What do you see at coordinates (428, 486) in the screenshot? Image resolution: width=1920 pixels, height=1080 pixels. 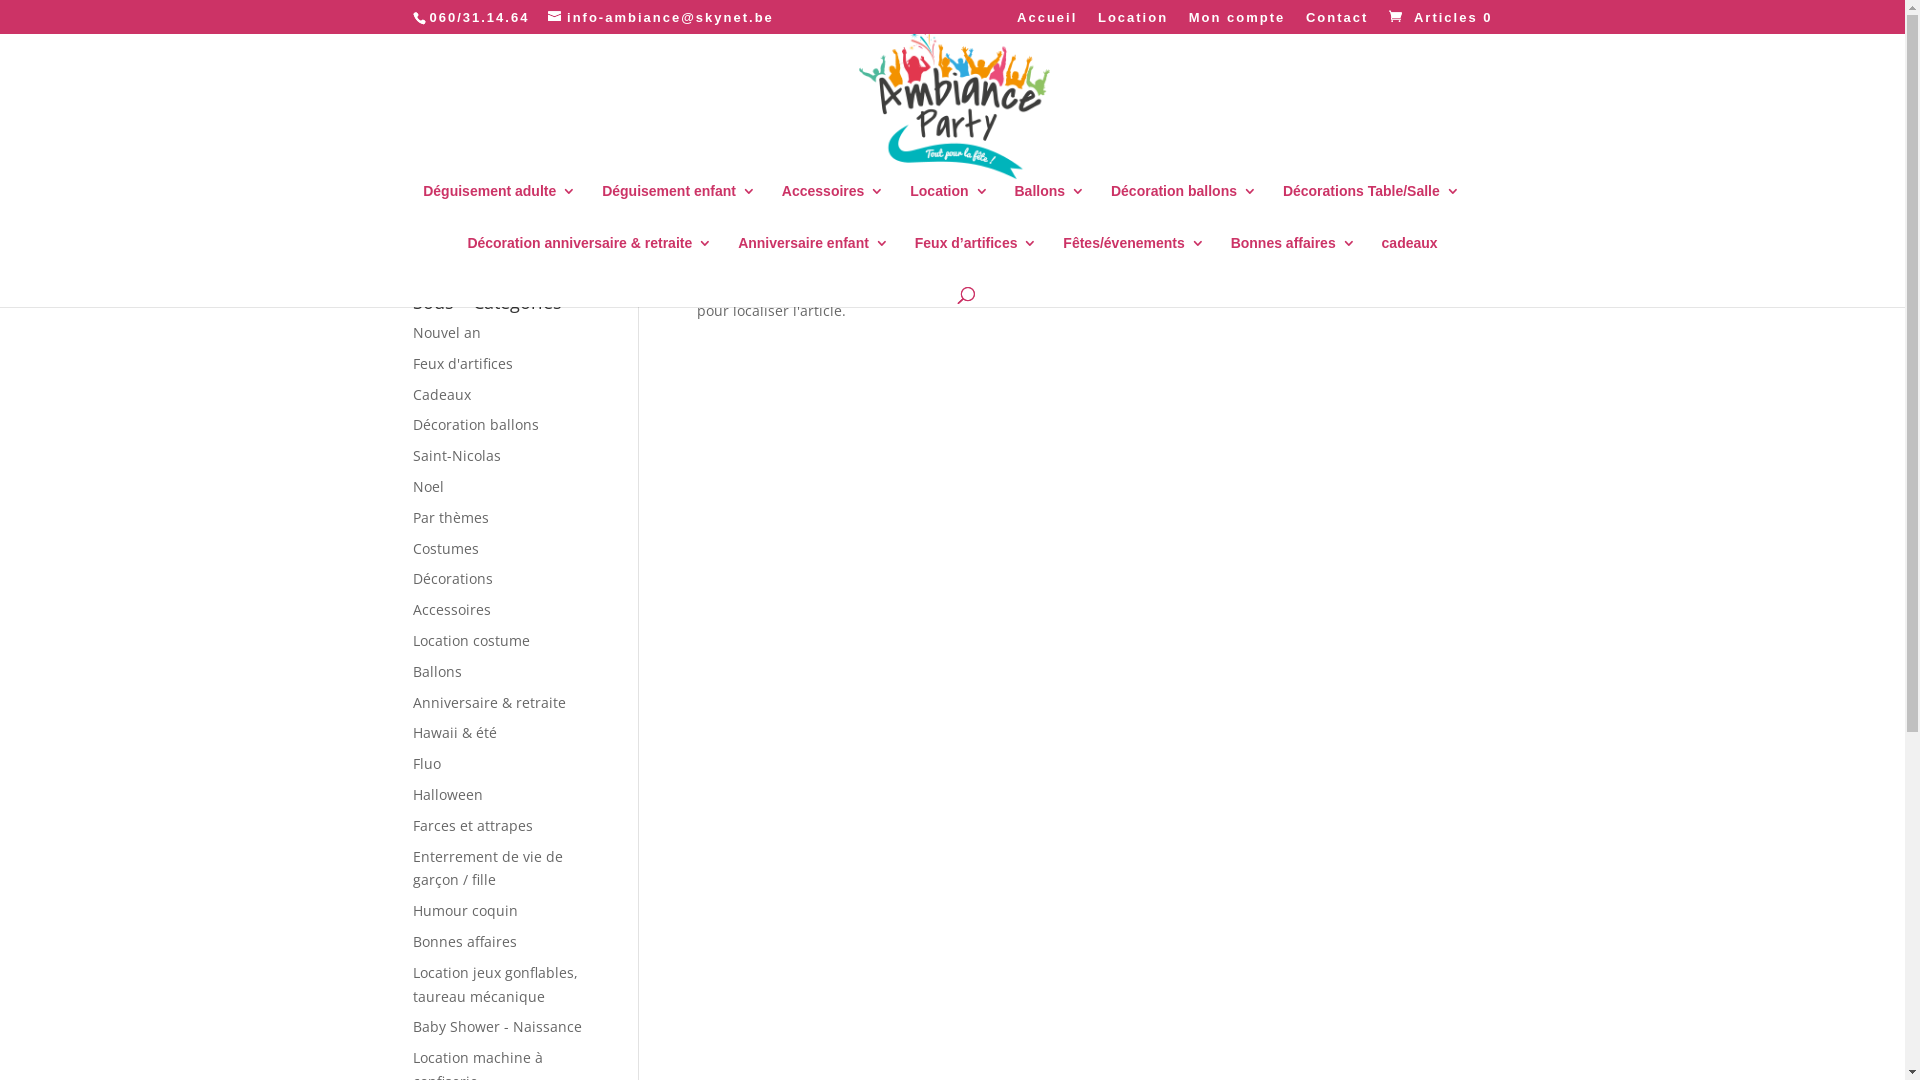 I see `Noel` at bounding box center [428, 486].